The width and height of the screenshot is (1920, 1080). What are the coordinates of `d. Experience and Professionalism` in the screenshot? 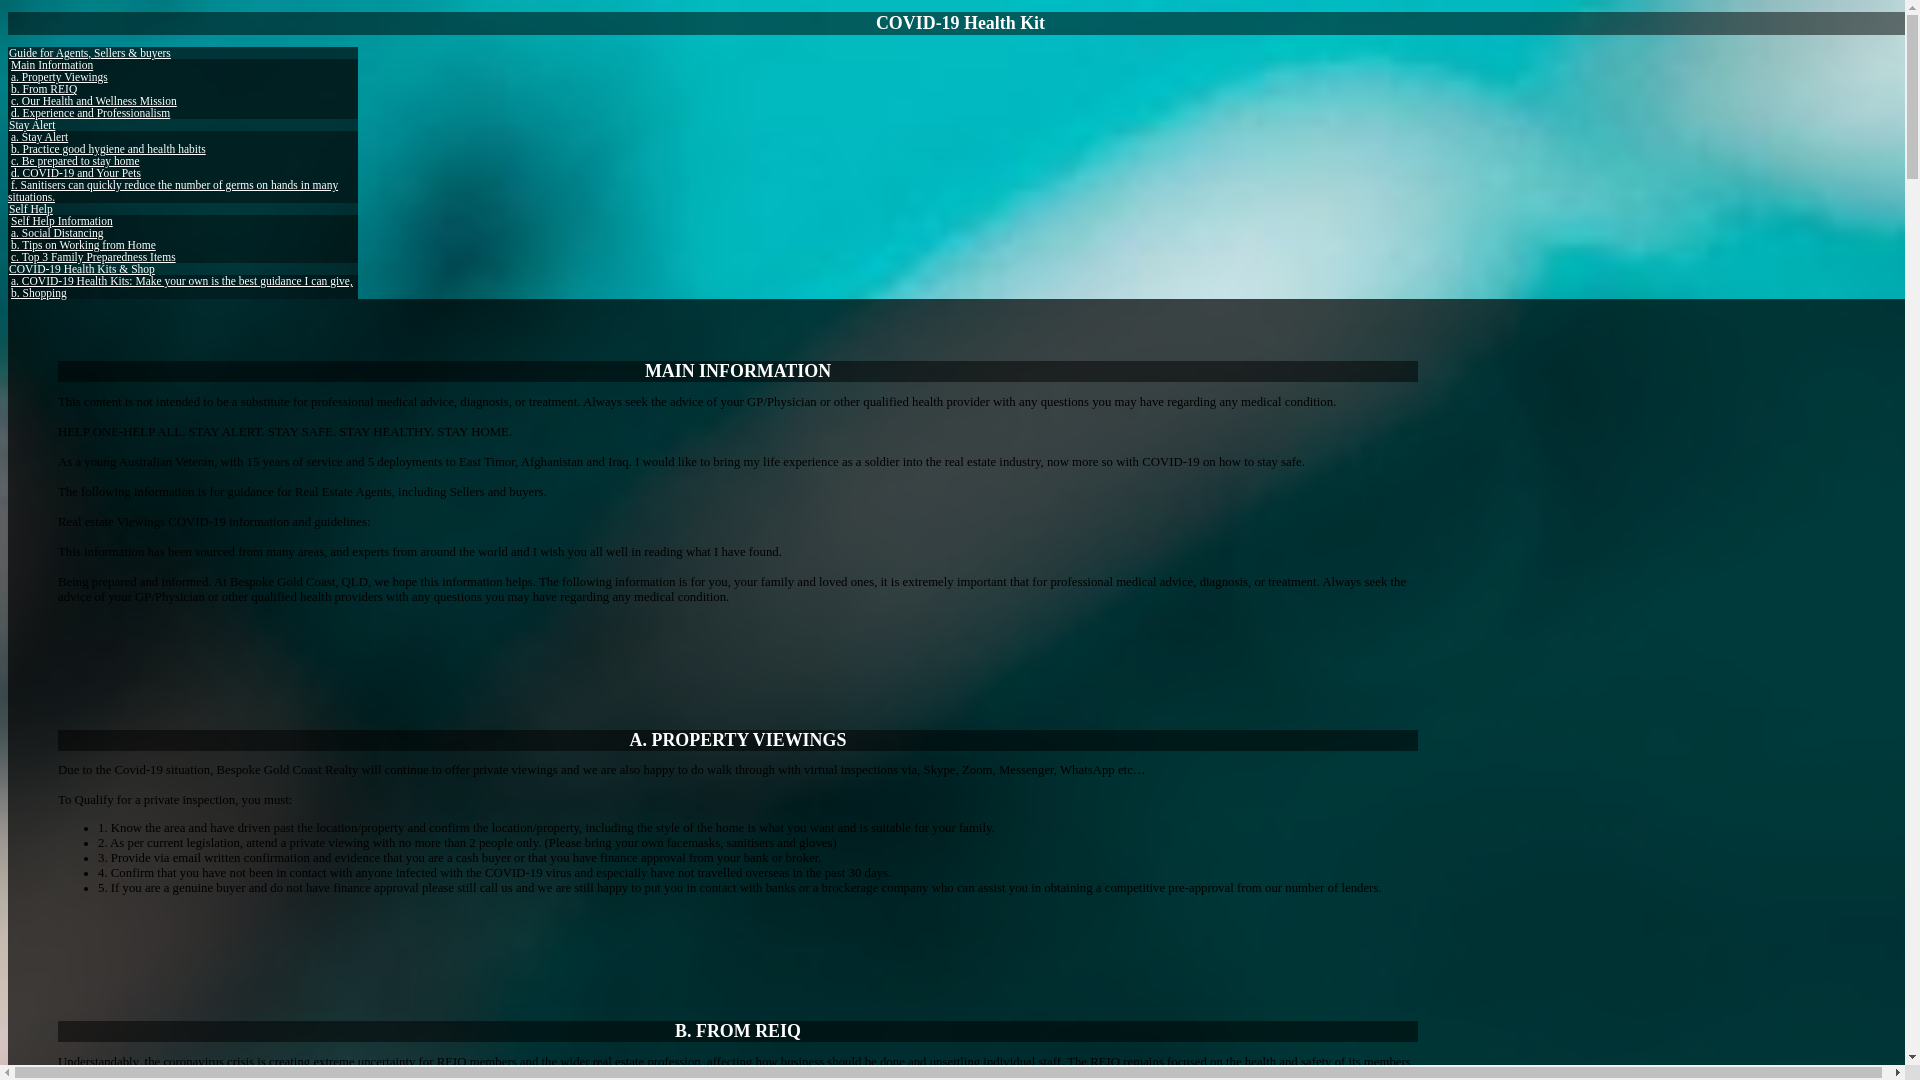 It's located at (90, 113).